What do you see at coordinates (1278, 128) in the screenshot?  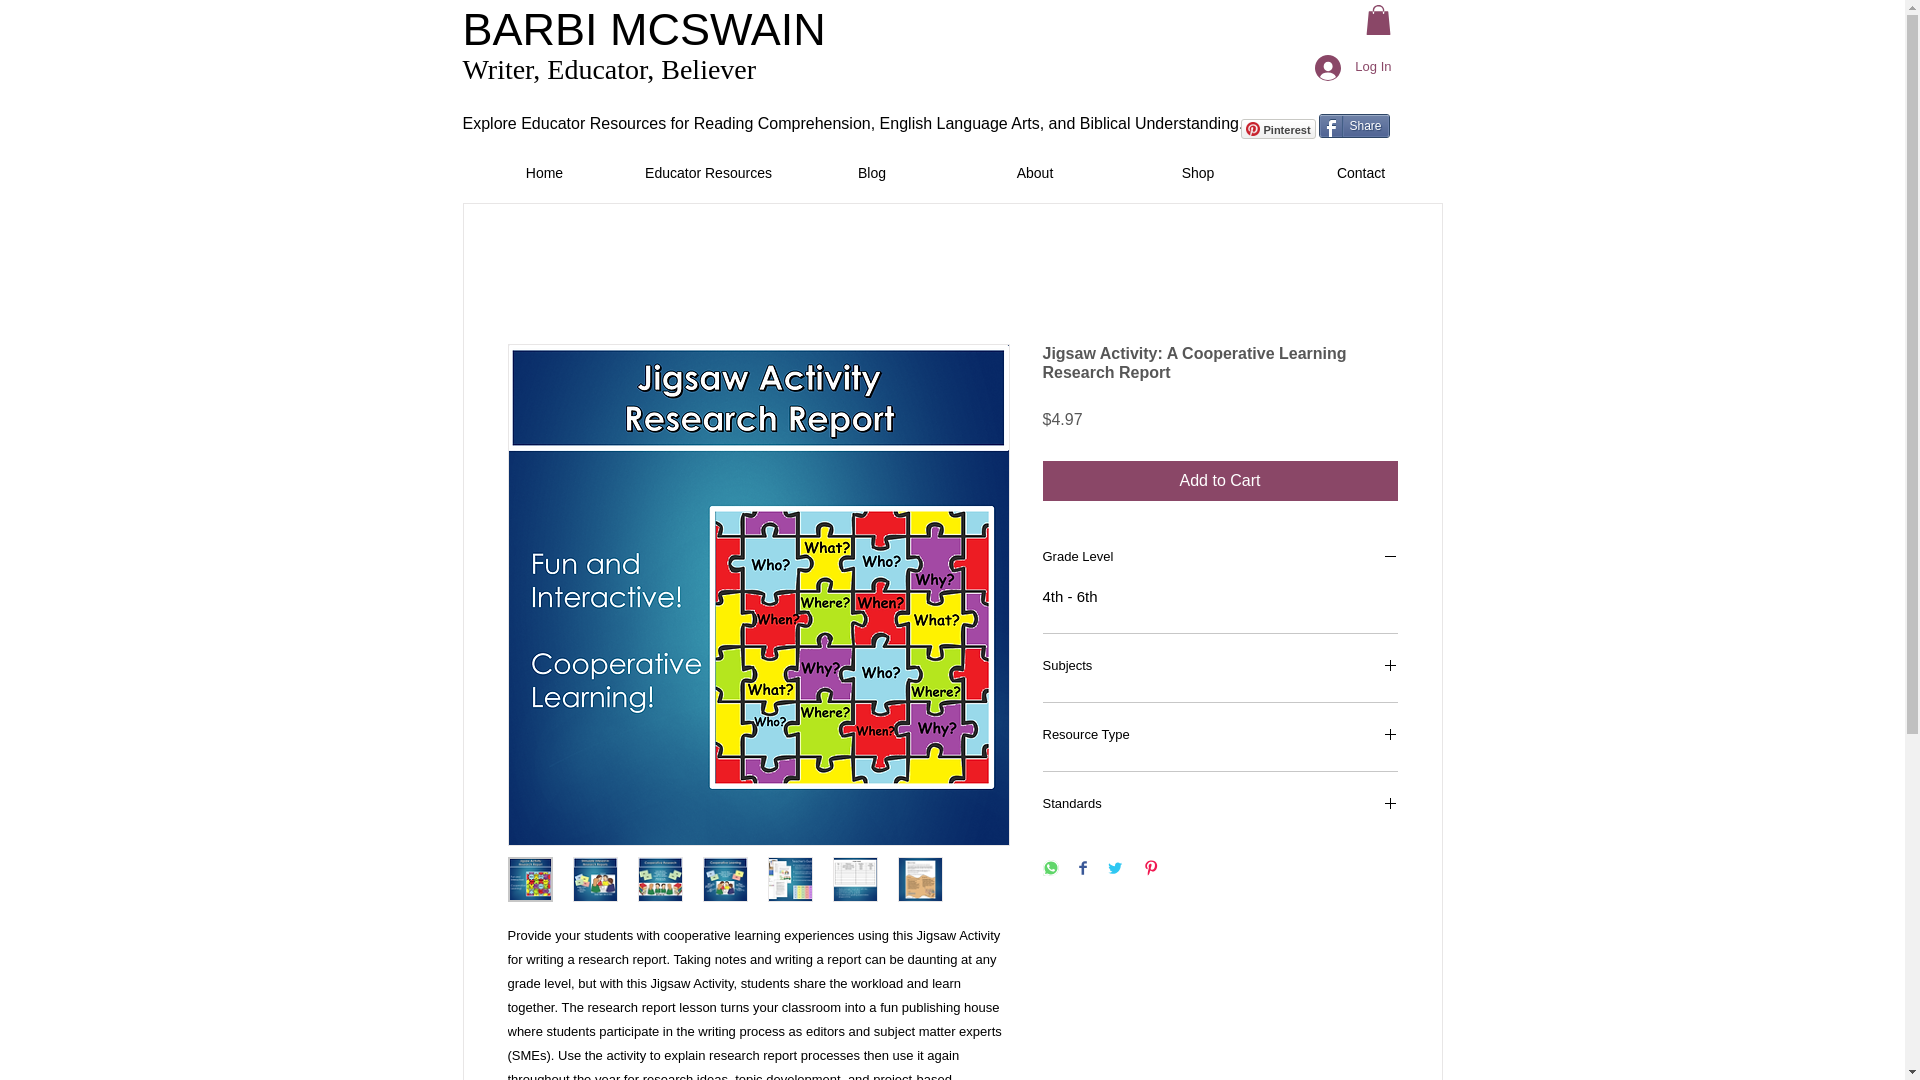 I see `Pinterest` at bounding box center [1278, 128].